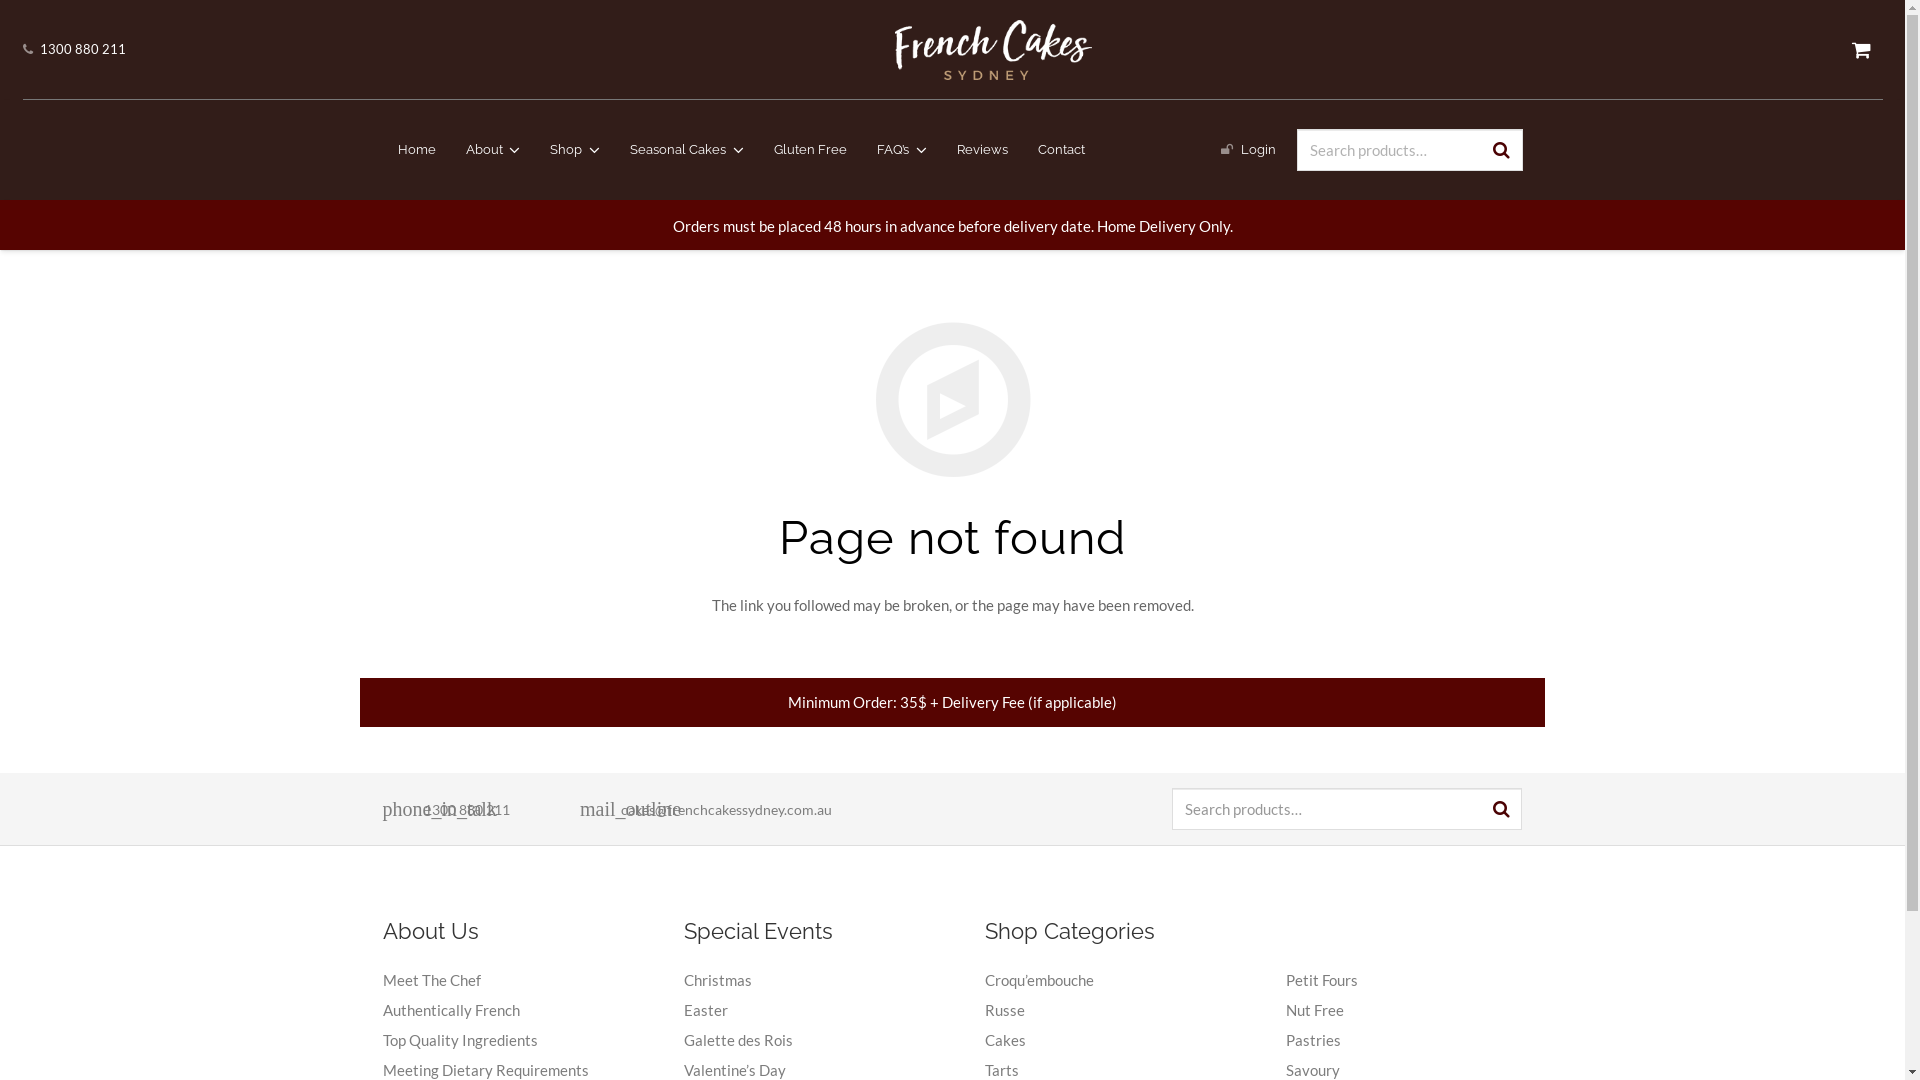  Describe the element at coordinates (1006, 1040) in the screenshot. I see `Cakes` at that location.